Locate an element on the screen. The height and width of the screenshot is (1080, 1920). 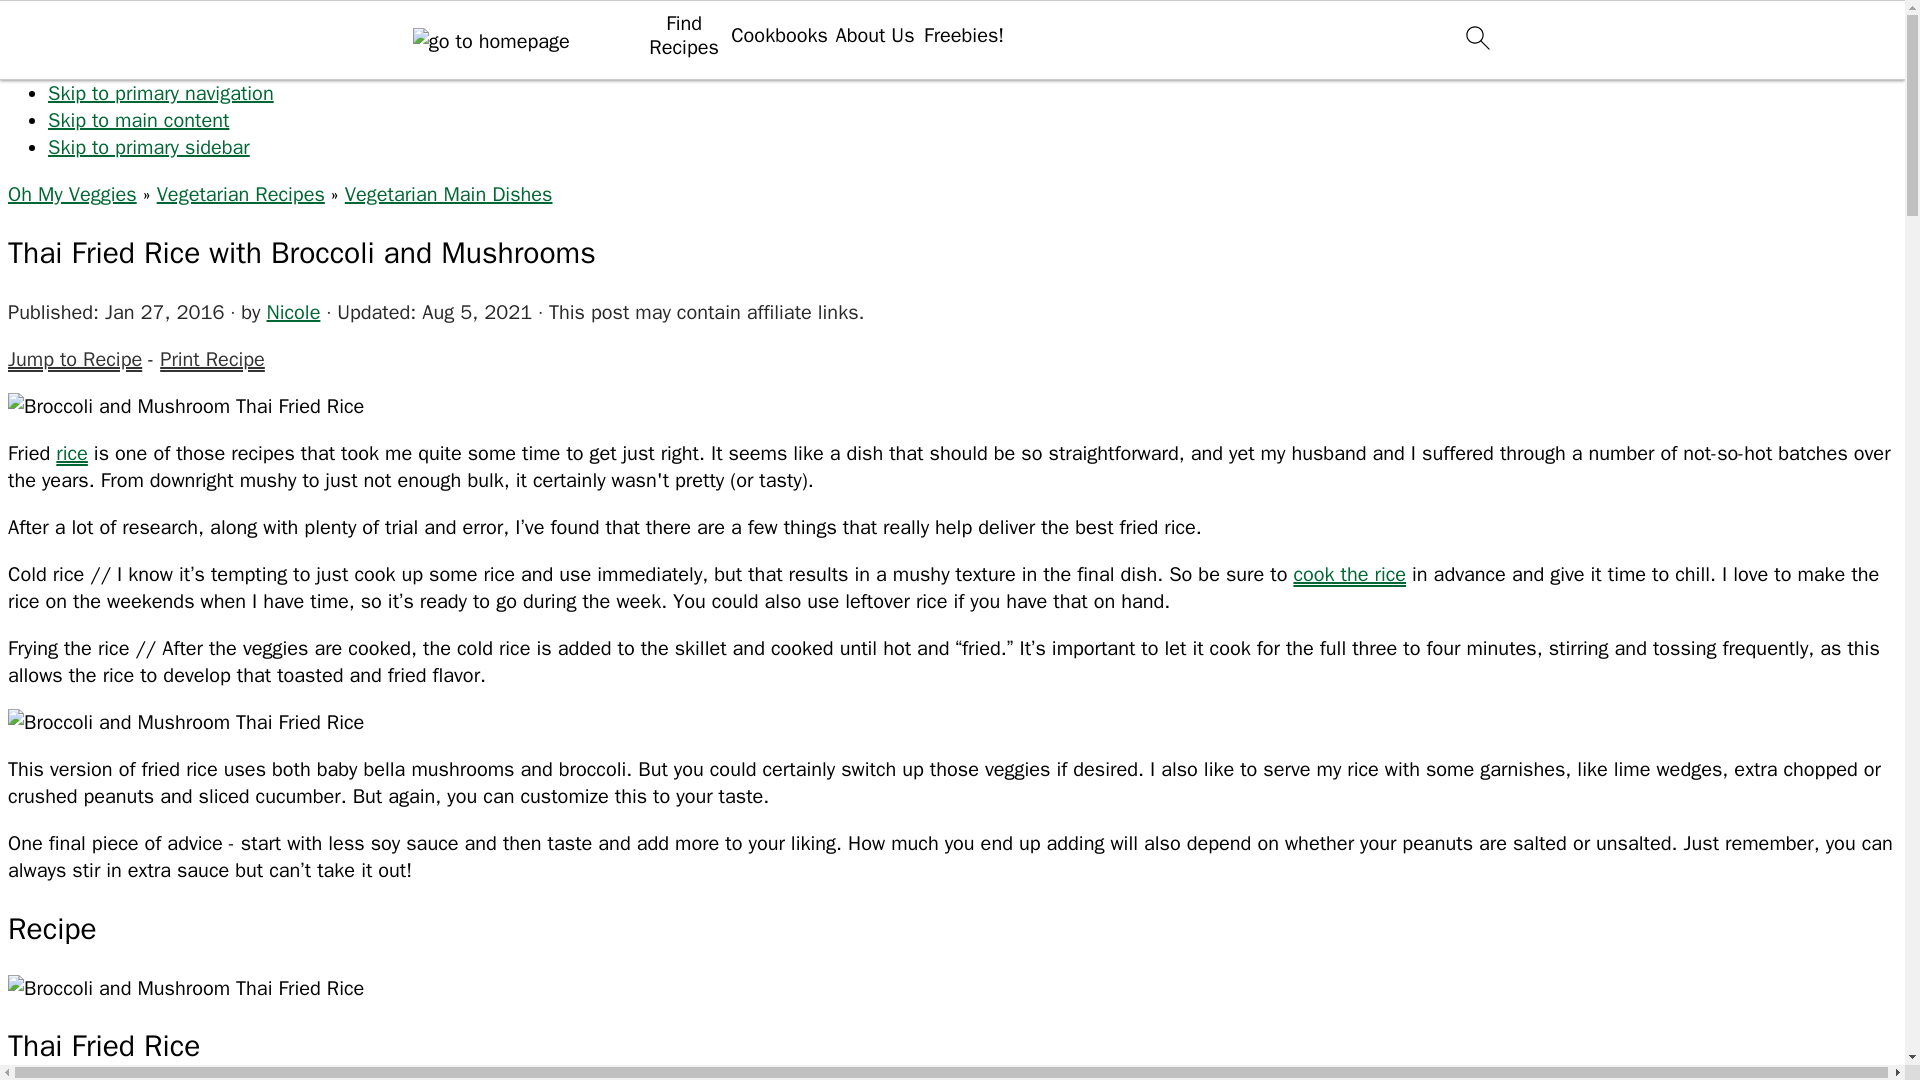
Freebies! is located at coordinates (964, 35).